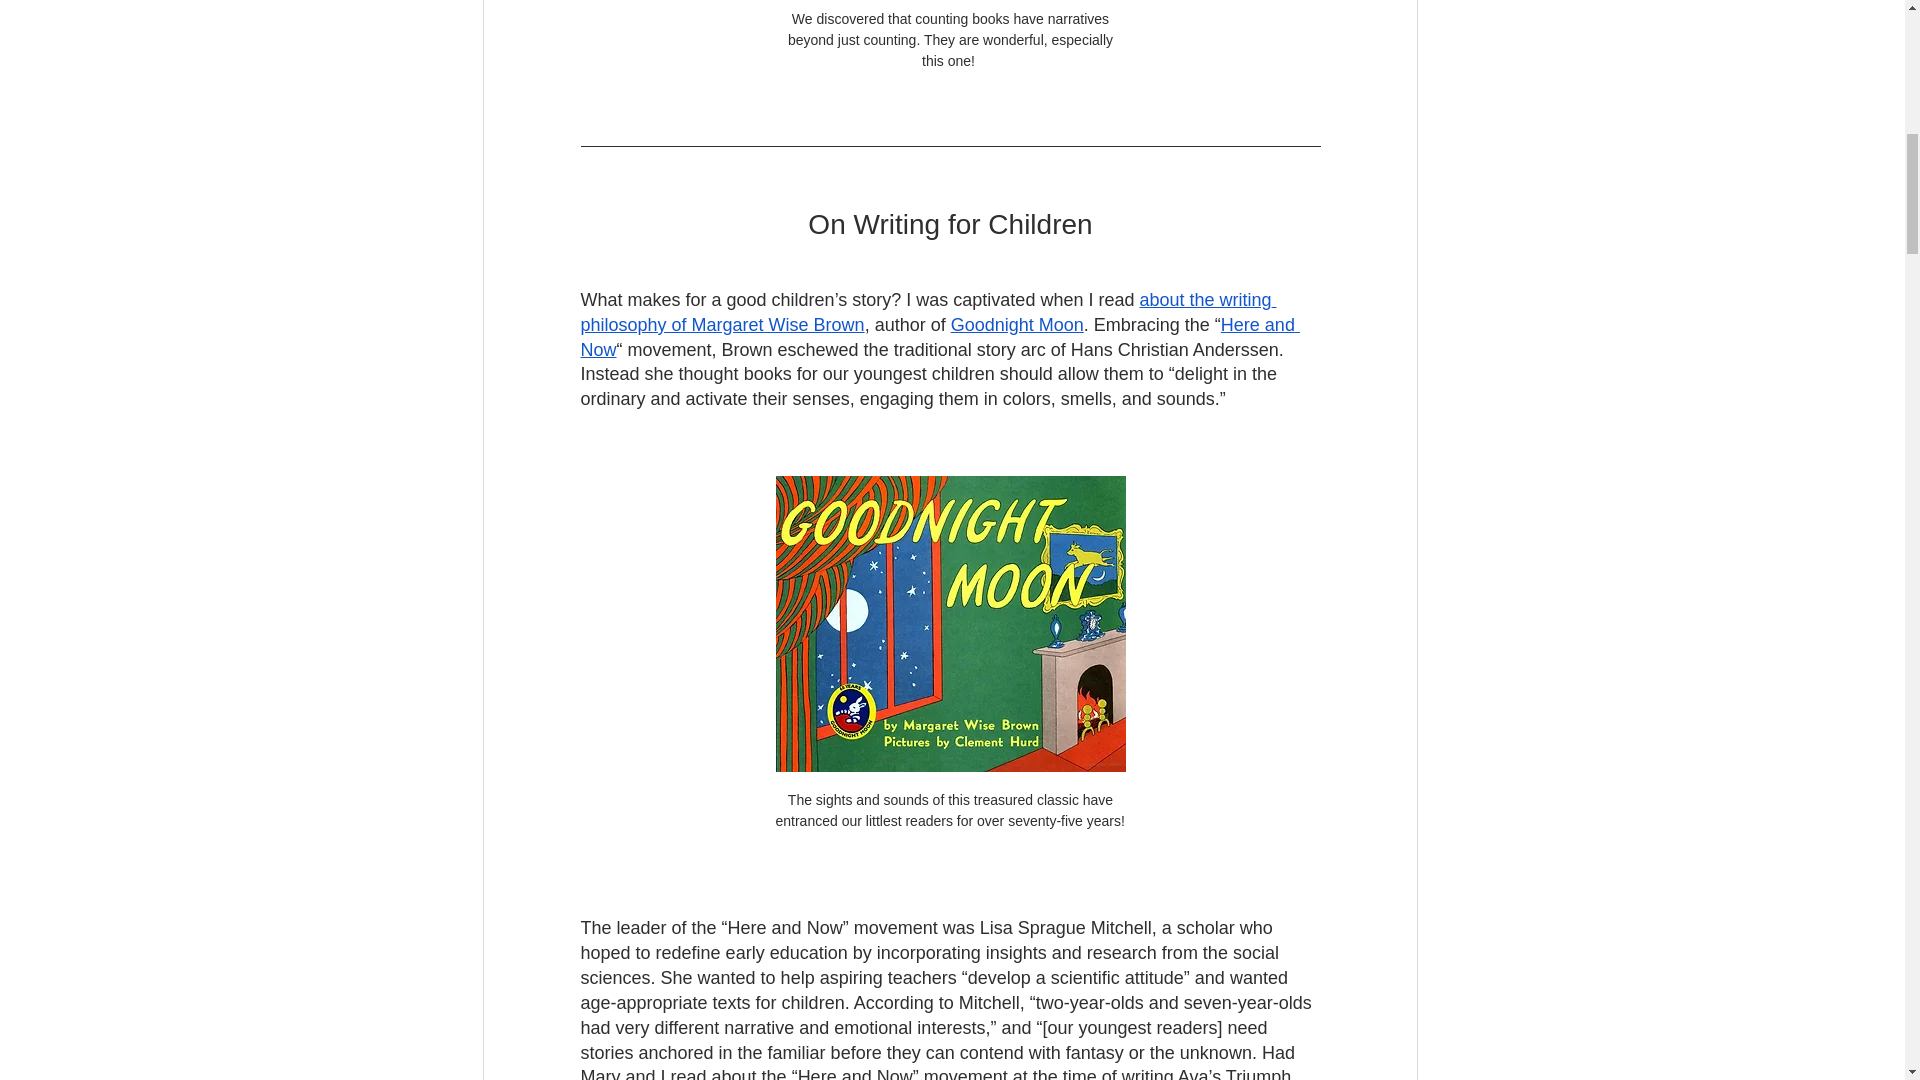  What do you see at coordinates (928, 312) in the screenshot?
I see `about the writing philosophy of Margaret Wise Brown` at bounding box center [928, 312].